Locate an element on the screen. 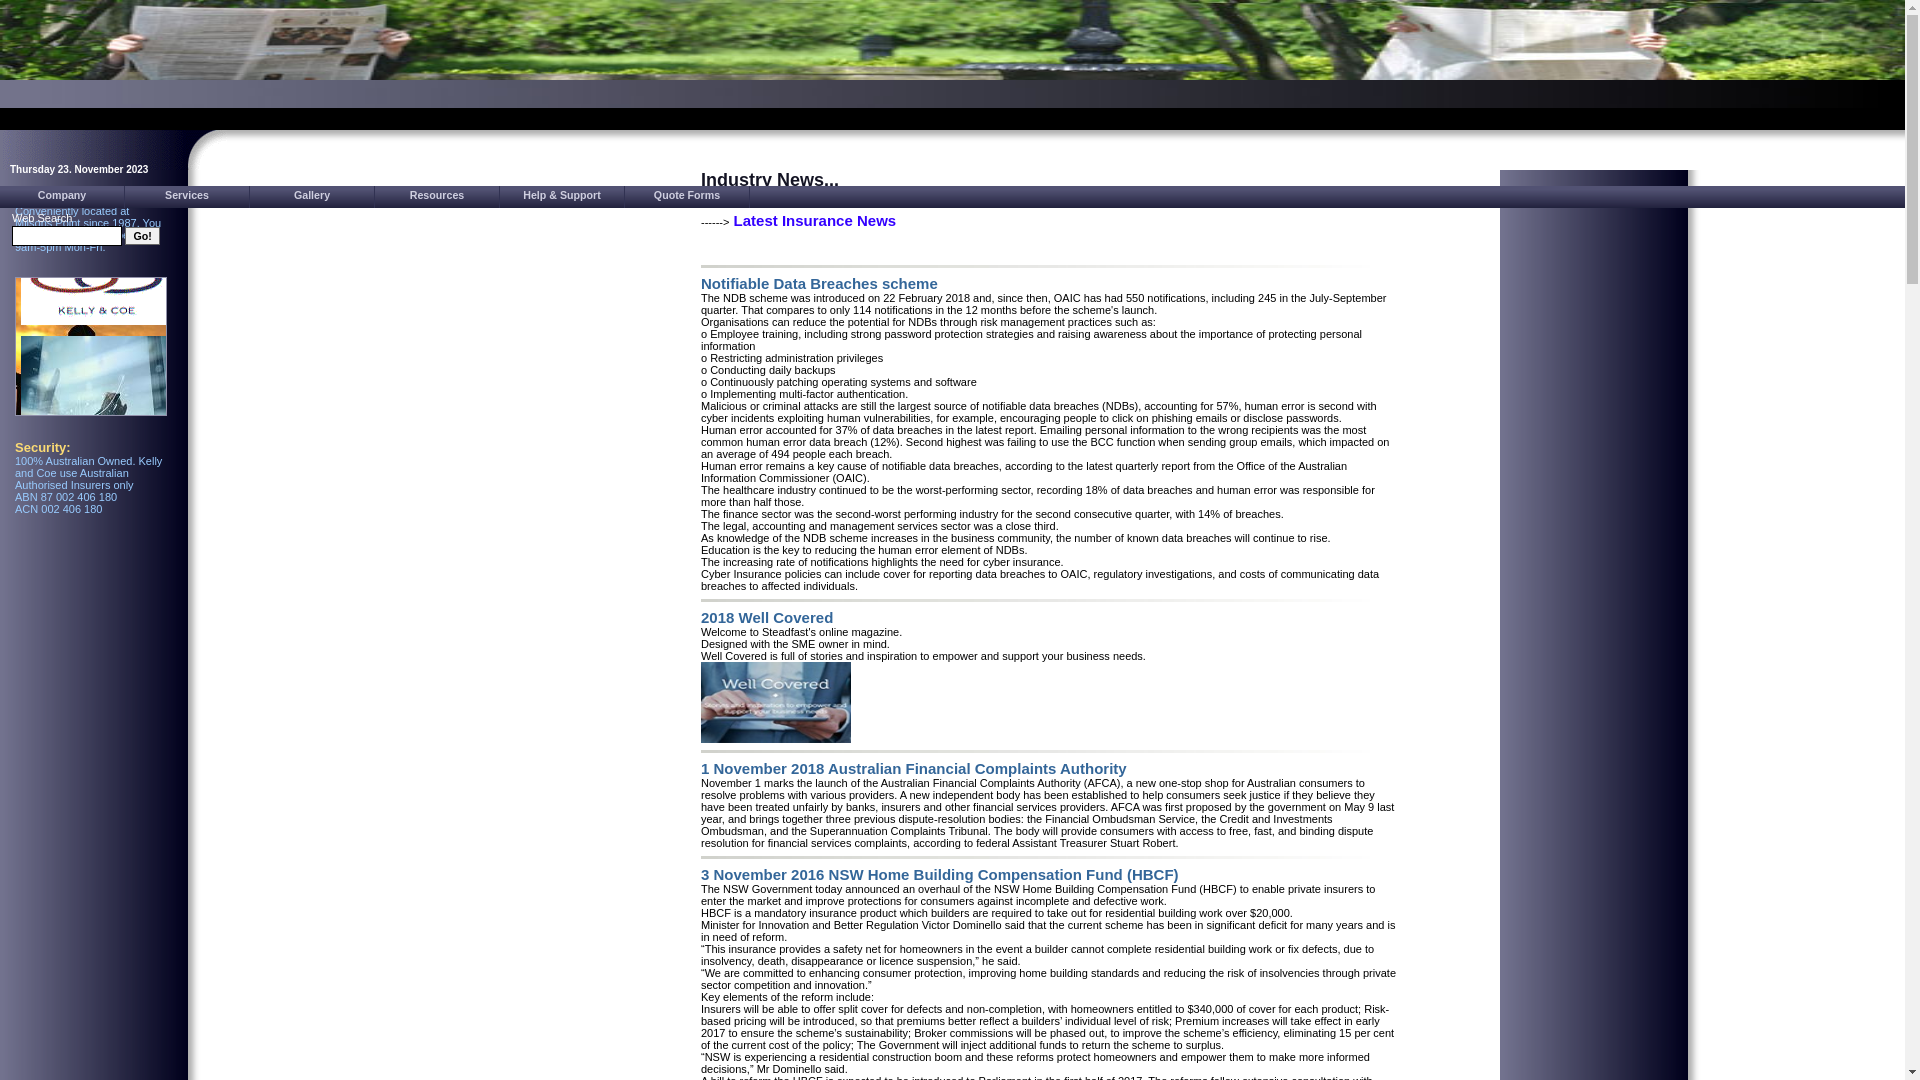 This screenshot has height=1080, width=1920. Company is located at coordinates (62, 197).